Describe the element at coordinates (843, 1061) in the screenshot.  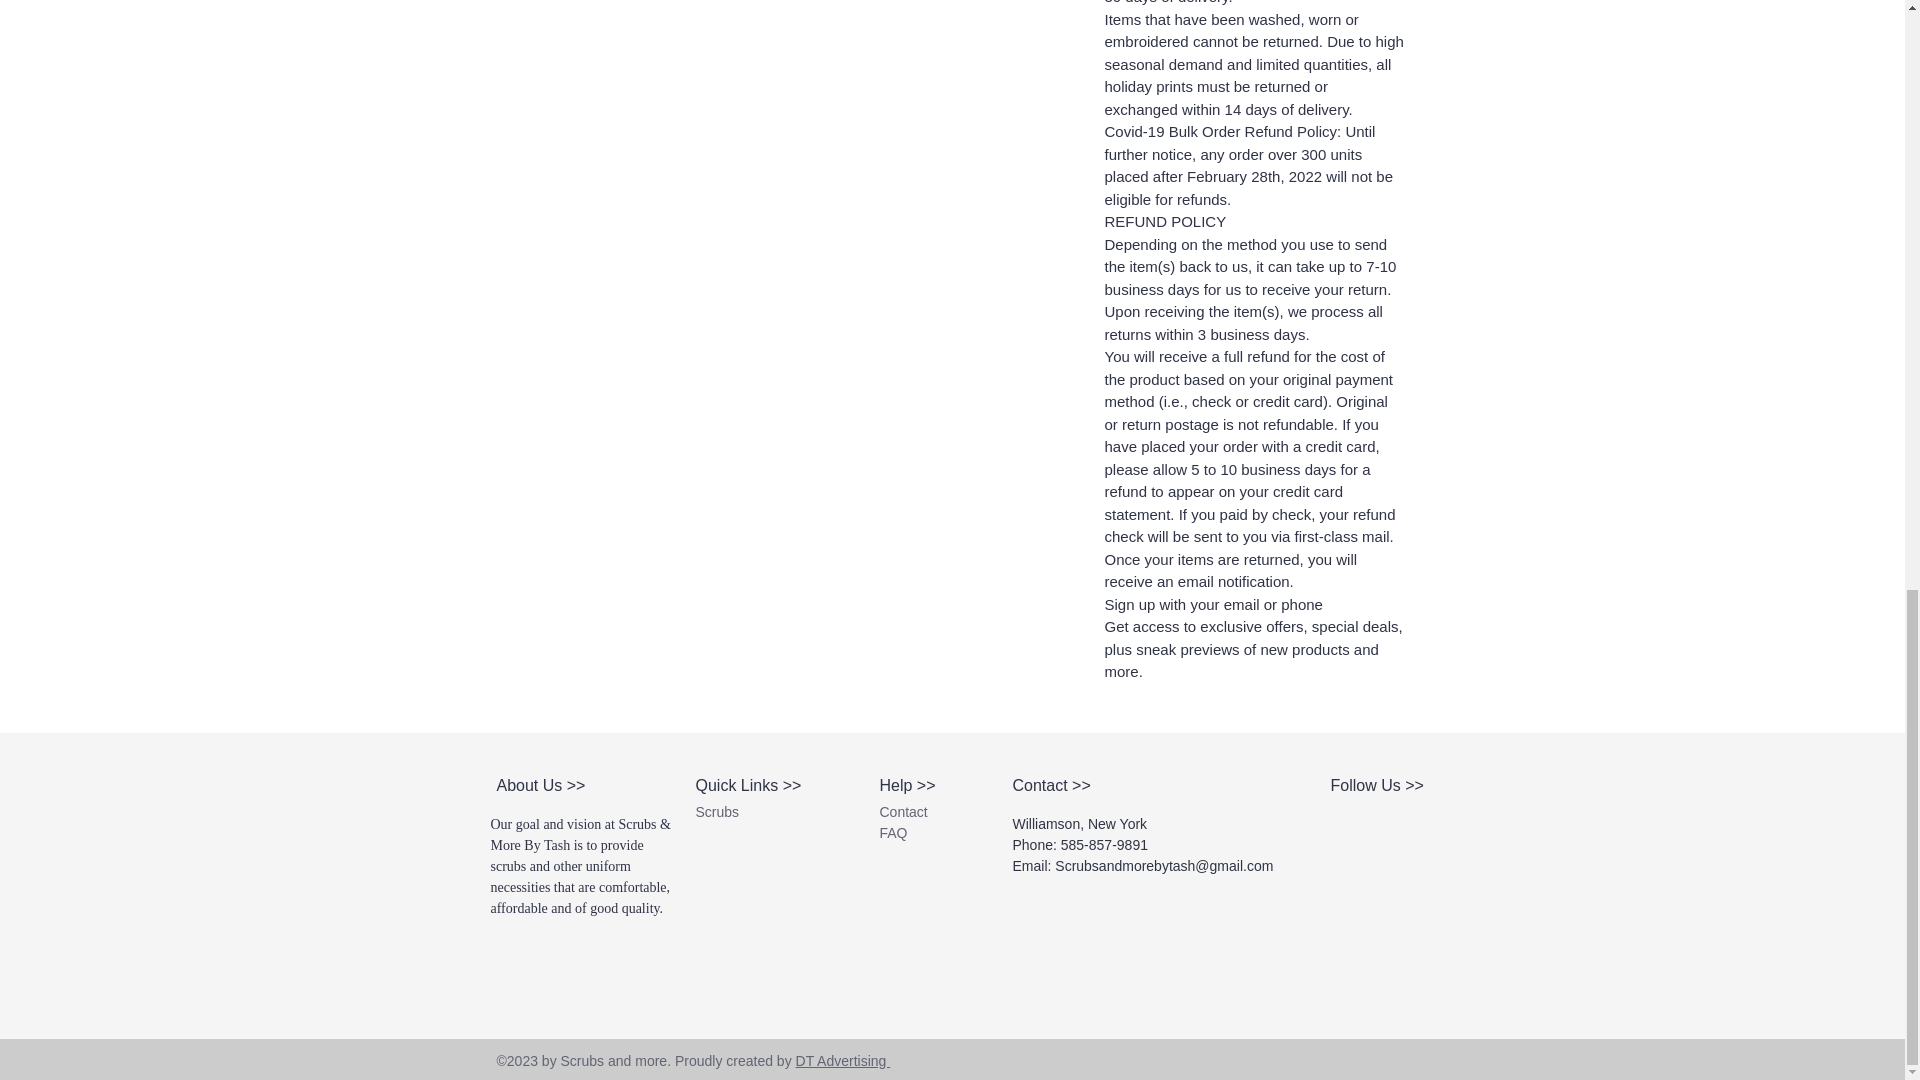
I see `DT Advertising ` at that location.